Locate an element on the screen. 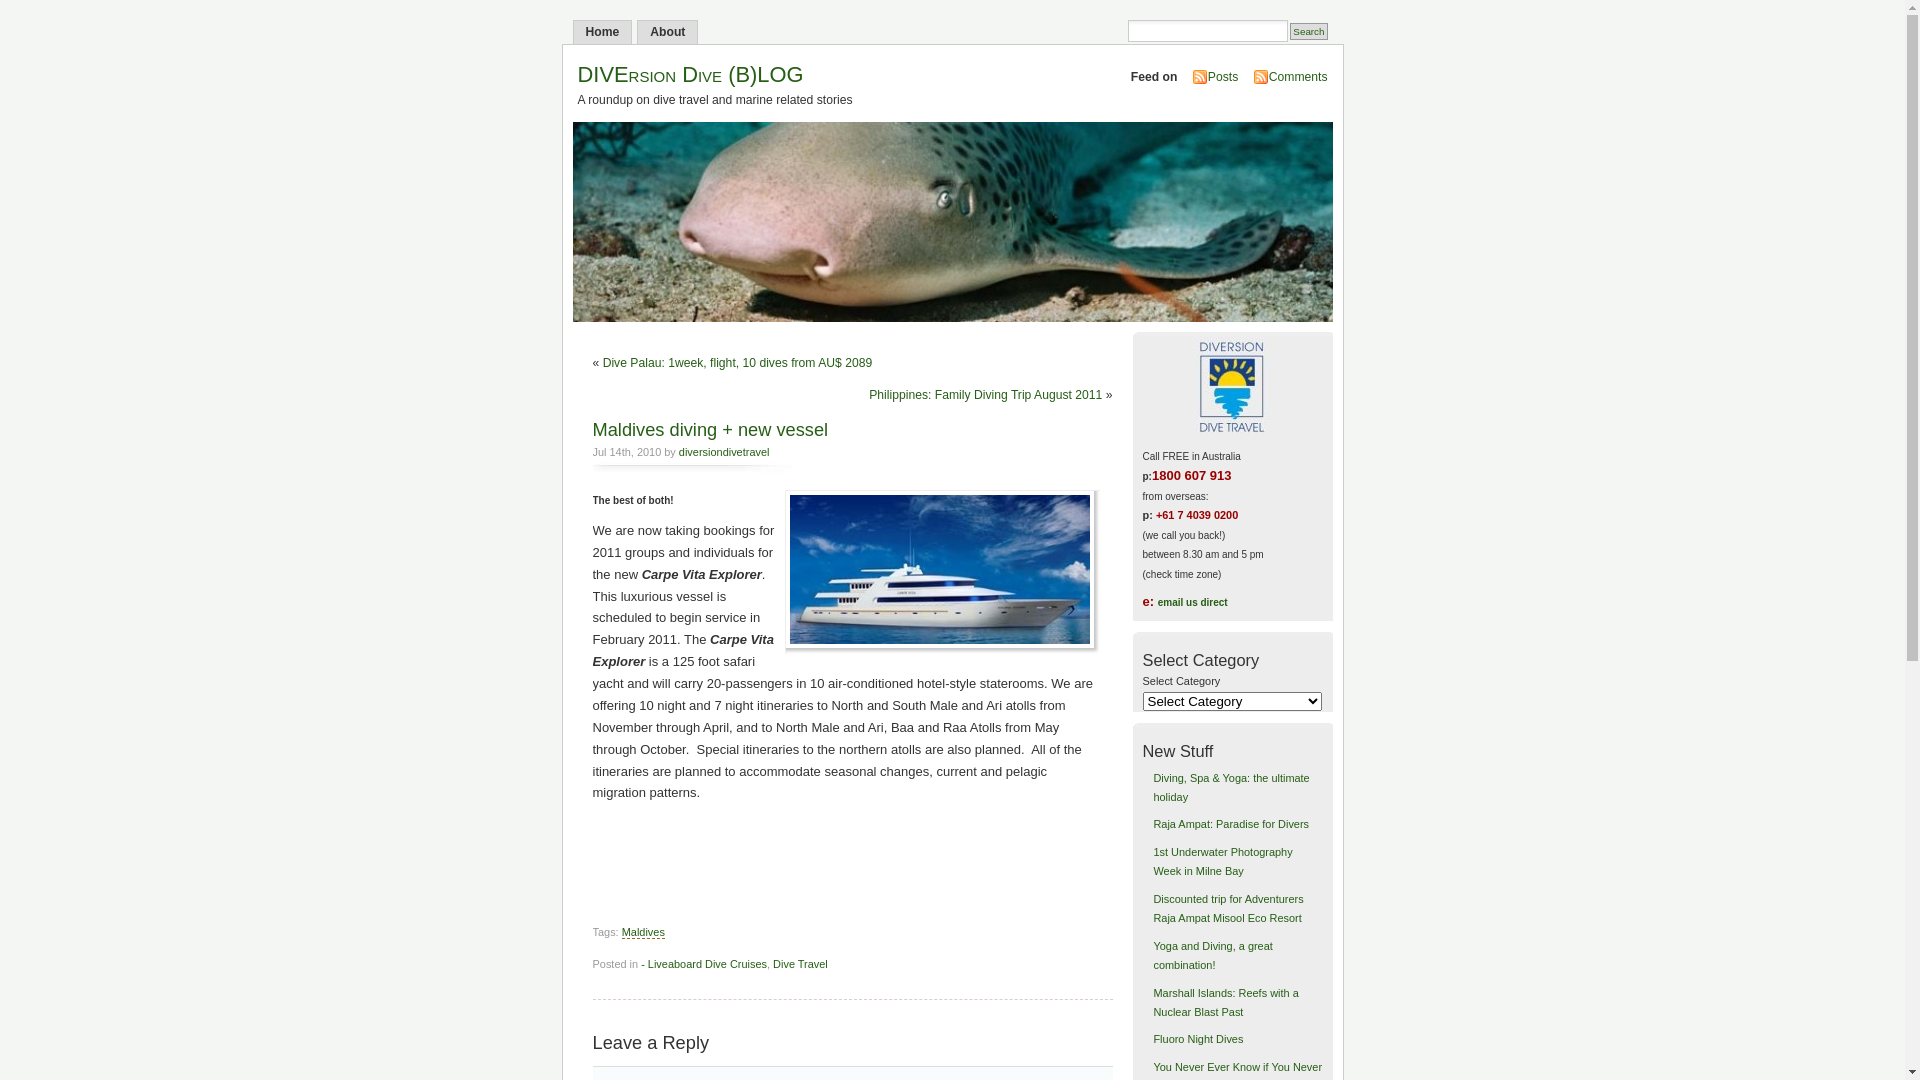 The image size is (1920, 1080). Marshall Islands: Reefs with a Nuclear Blast Past is located at coordinates (1226, 1002).